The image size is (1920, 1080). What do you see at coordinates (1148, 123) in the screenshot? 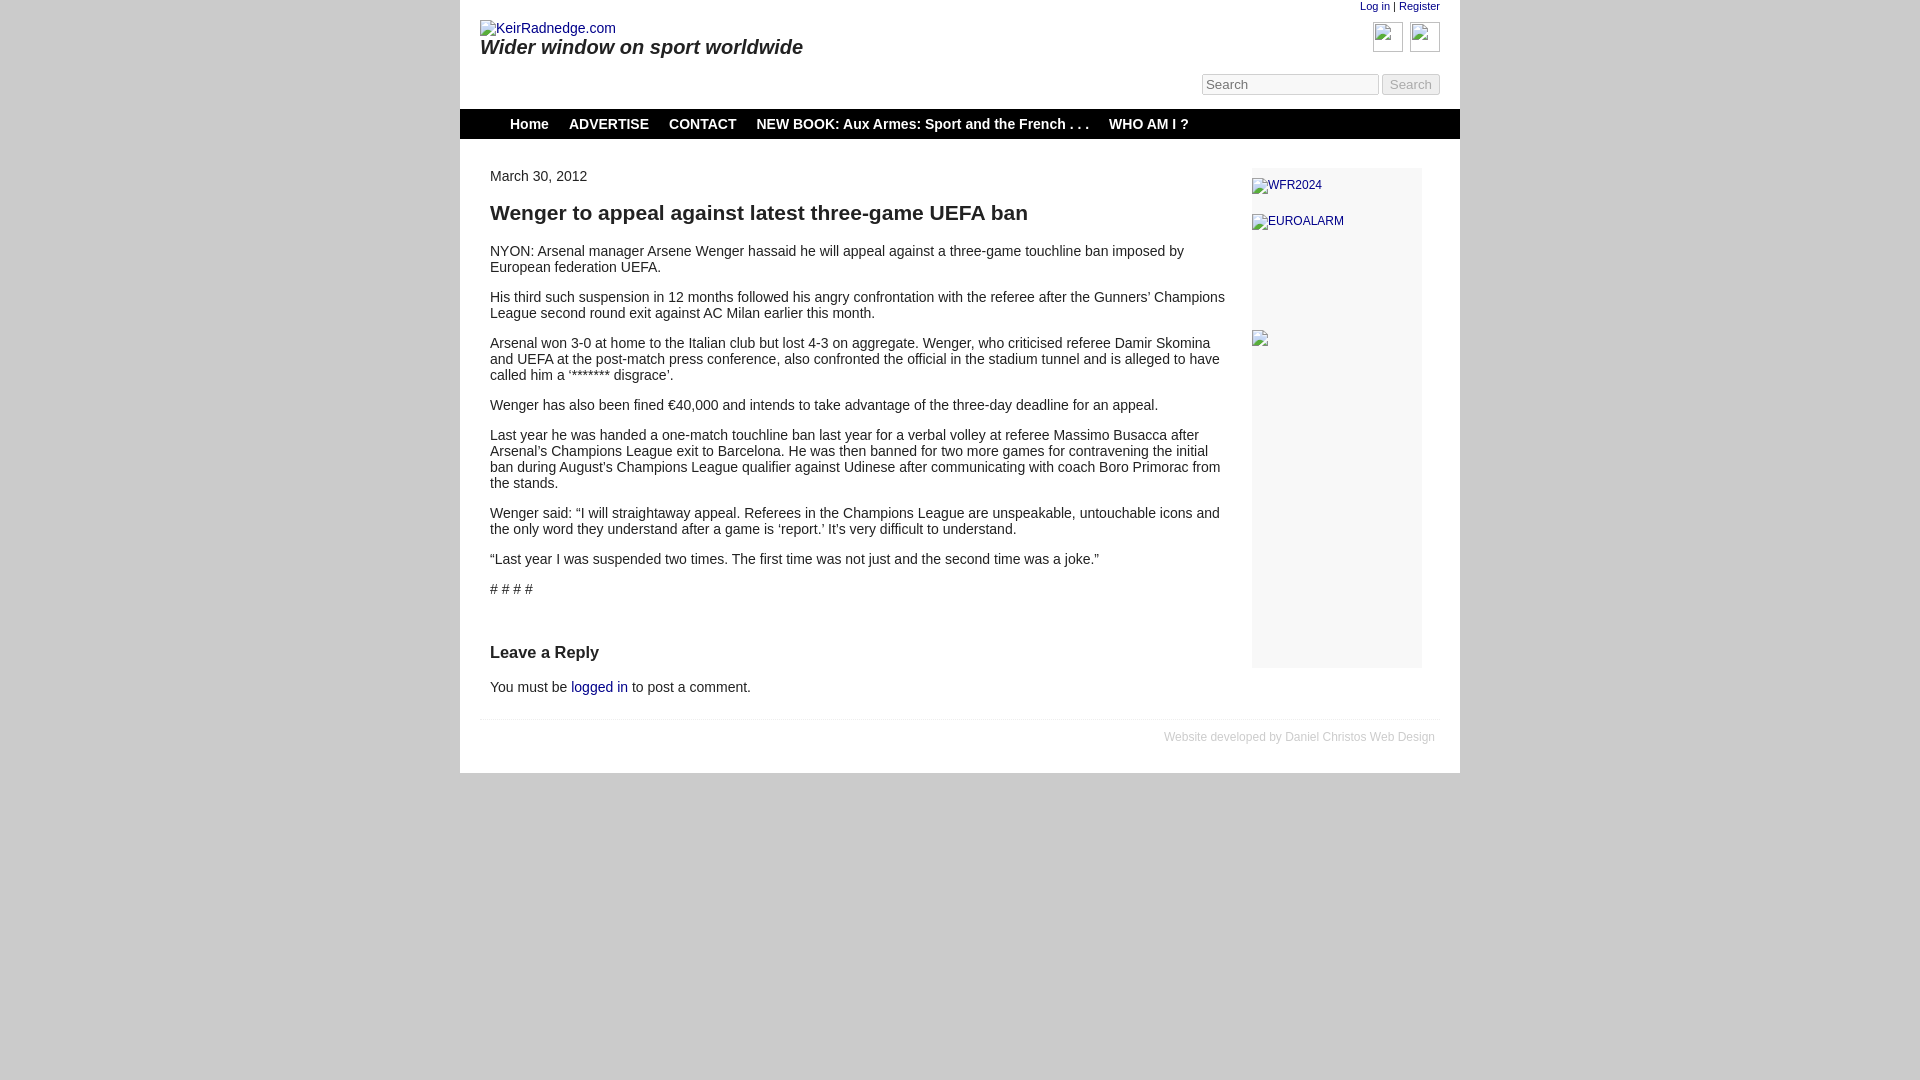
I see `WHO AM I ?` at bounding box center [1148, 123].